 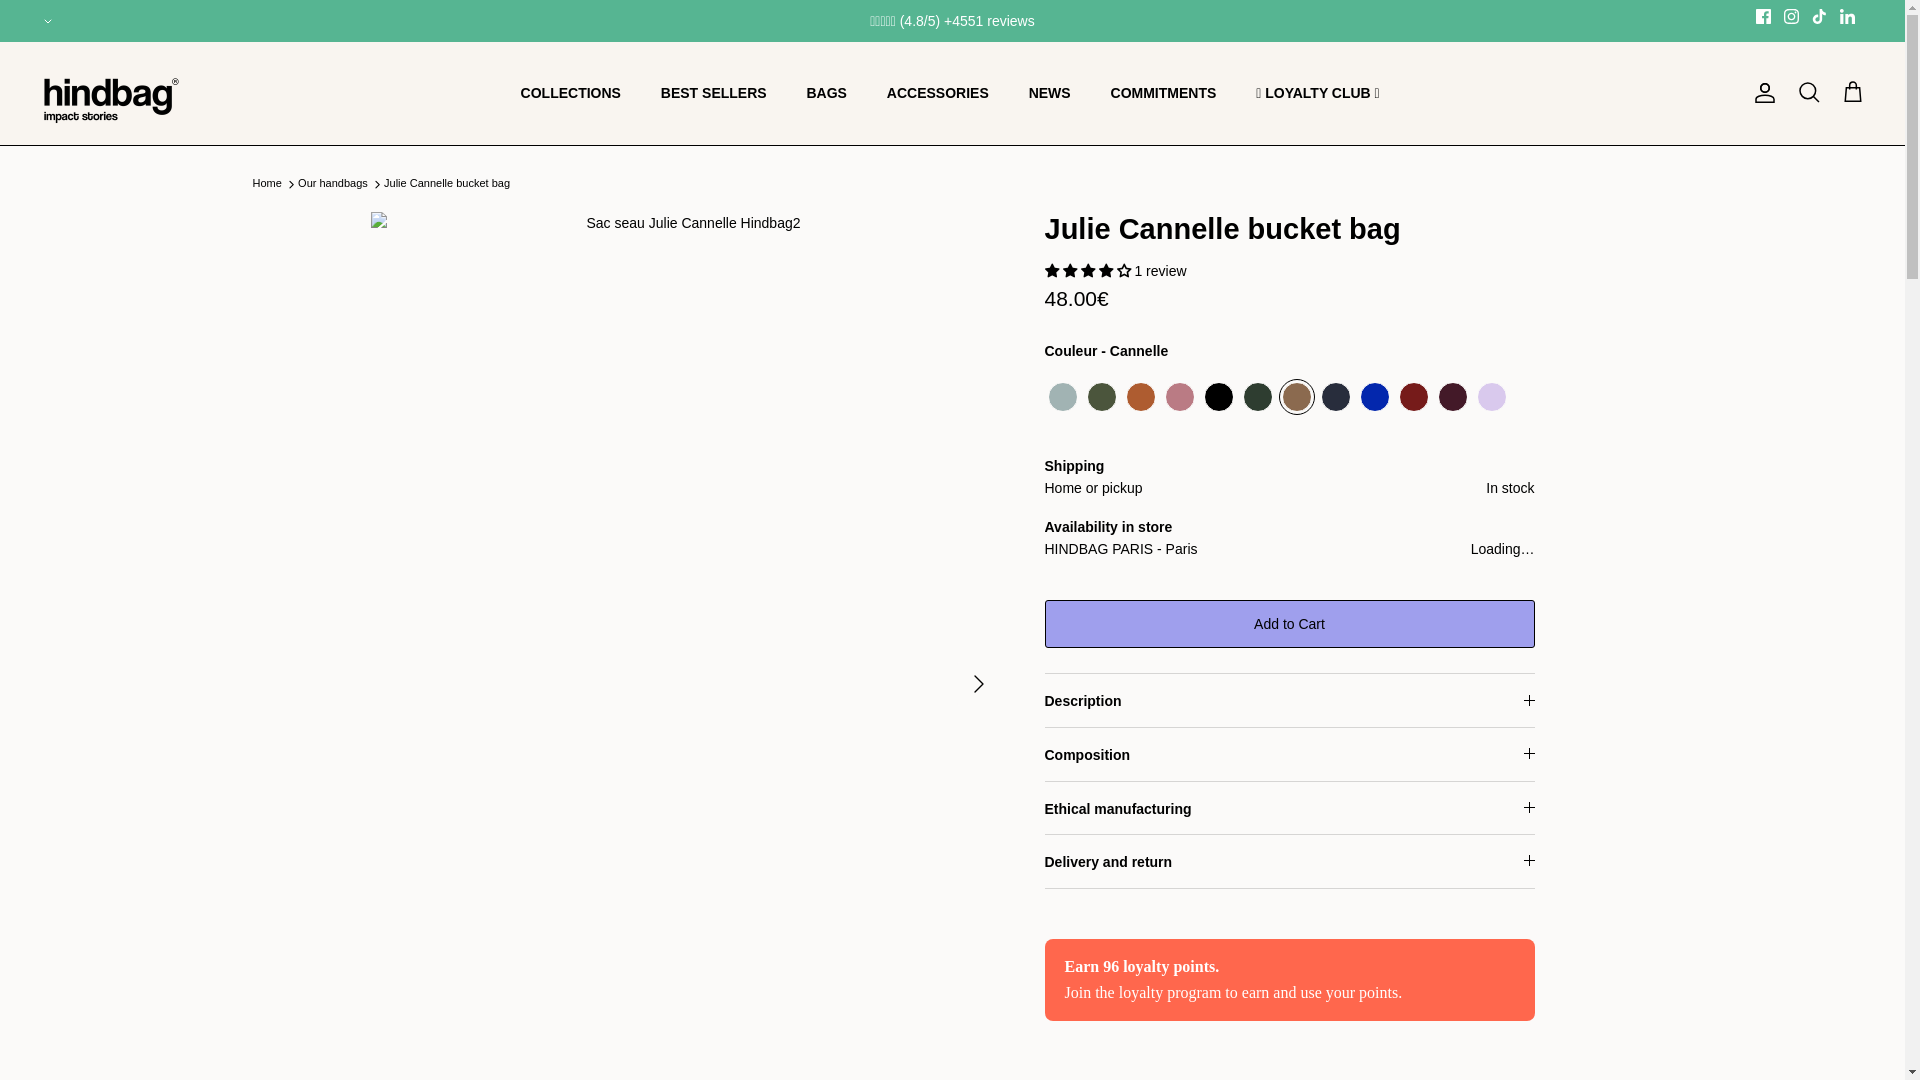 What do you see at coordinates (122, 93) in the screenshot?
I see `Hindbag` at bounding box center [122, 93].